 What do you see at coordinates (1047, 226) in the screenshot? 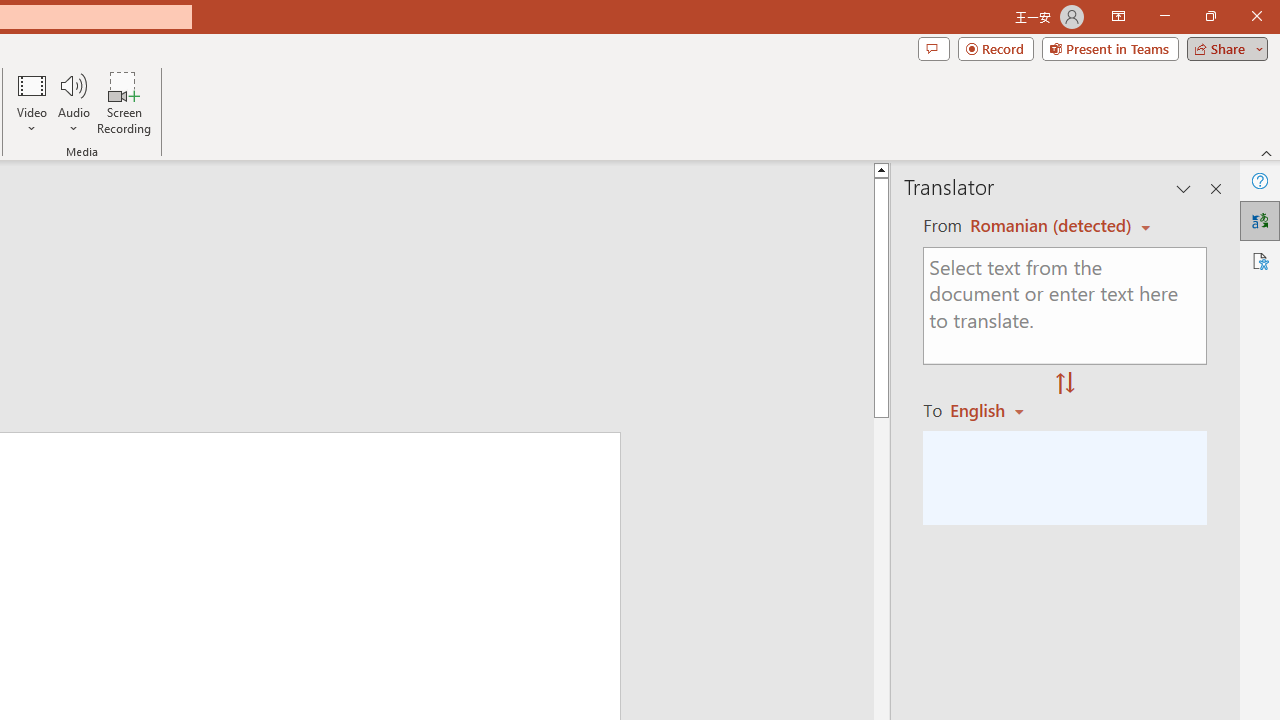
I see `Romanian (detected)` at bounding box center [1047, 226].